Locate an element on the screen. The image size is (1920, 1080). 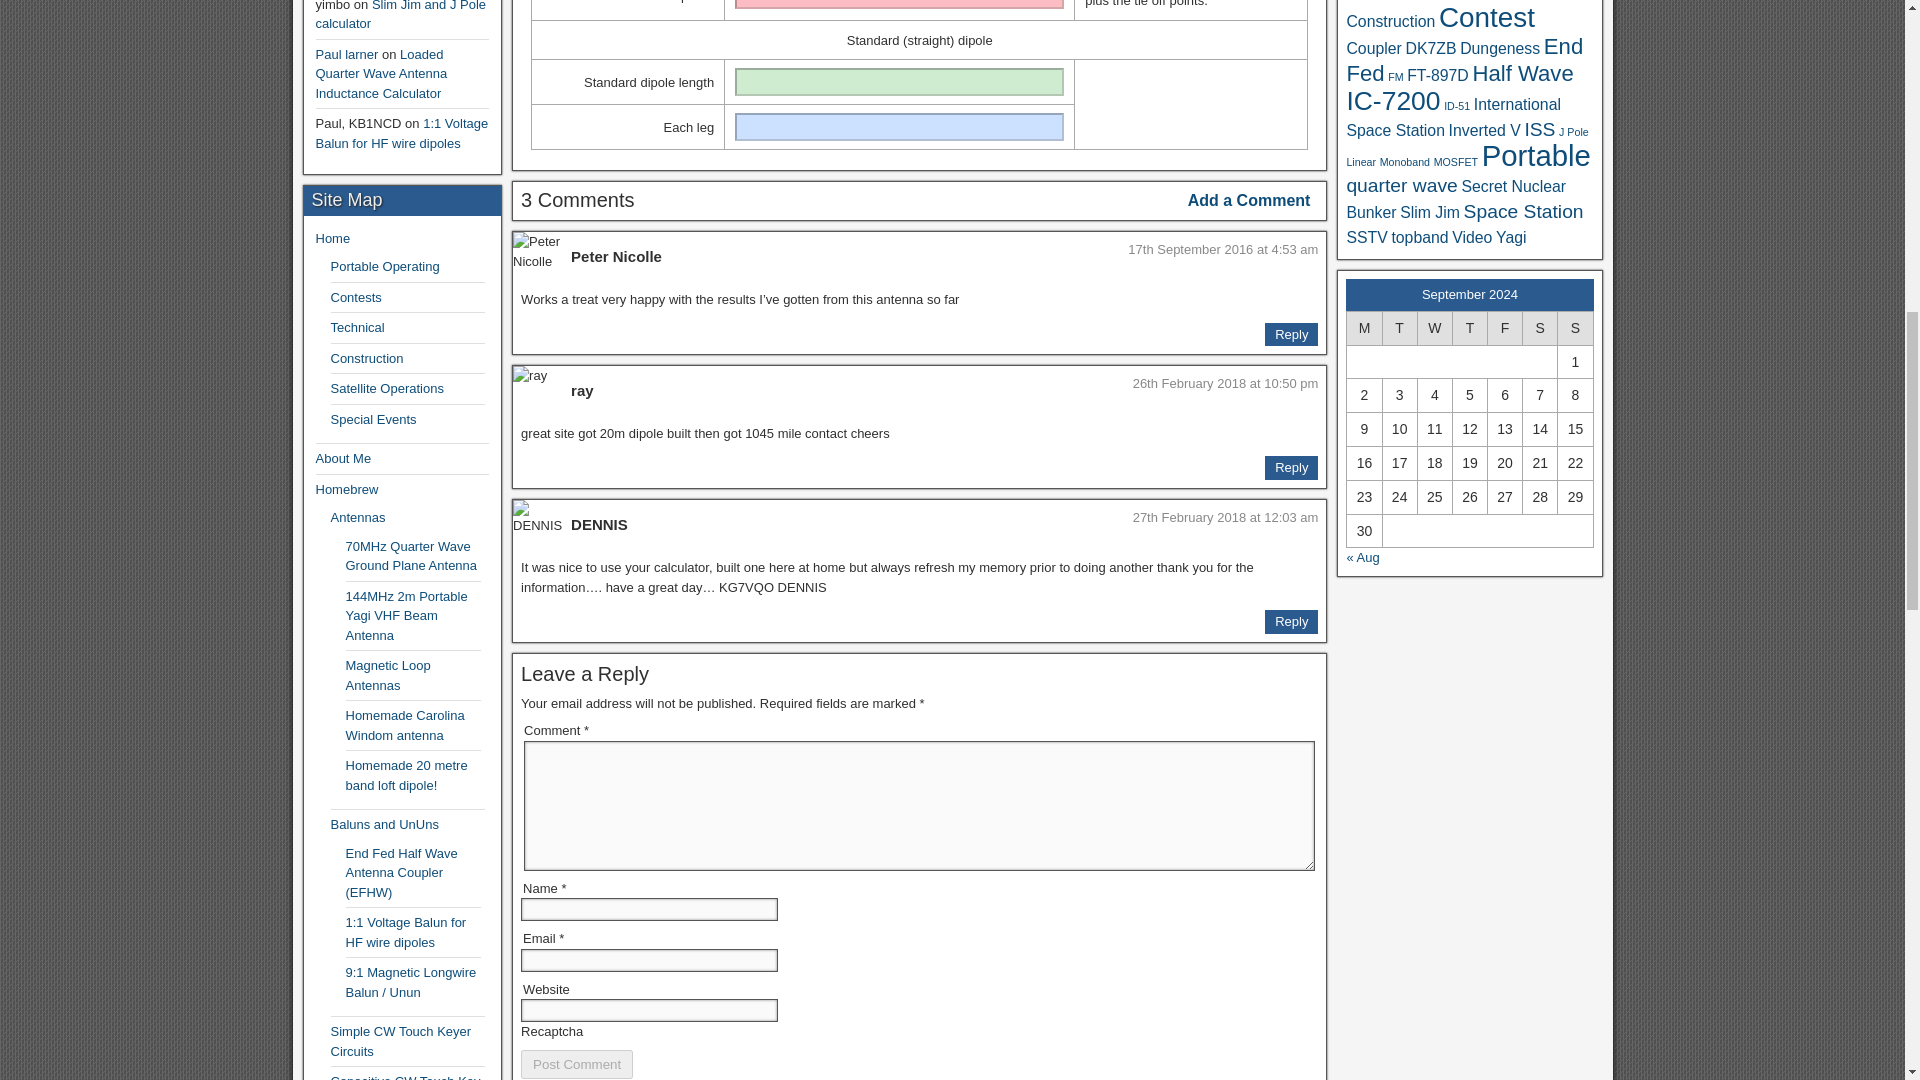
Tuesday is located at coordinates (1399, 328).